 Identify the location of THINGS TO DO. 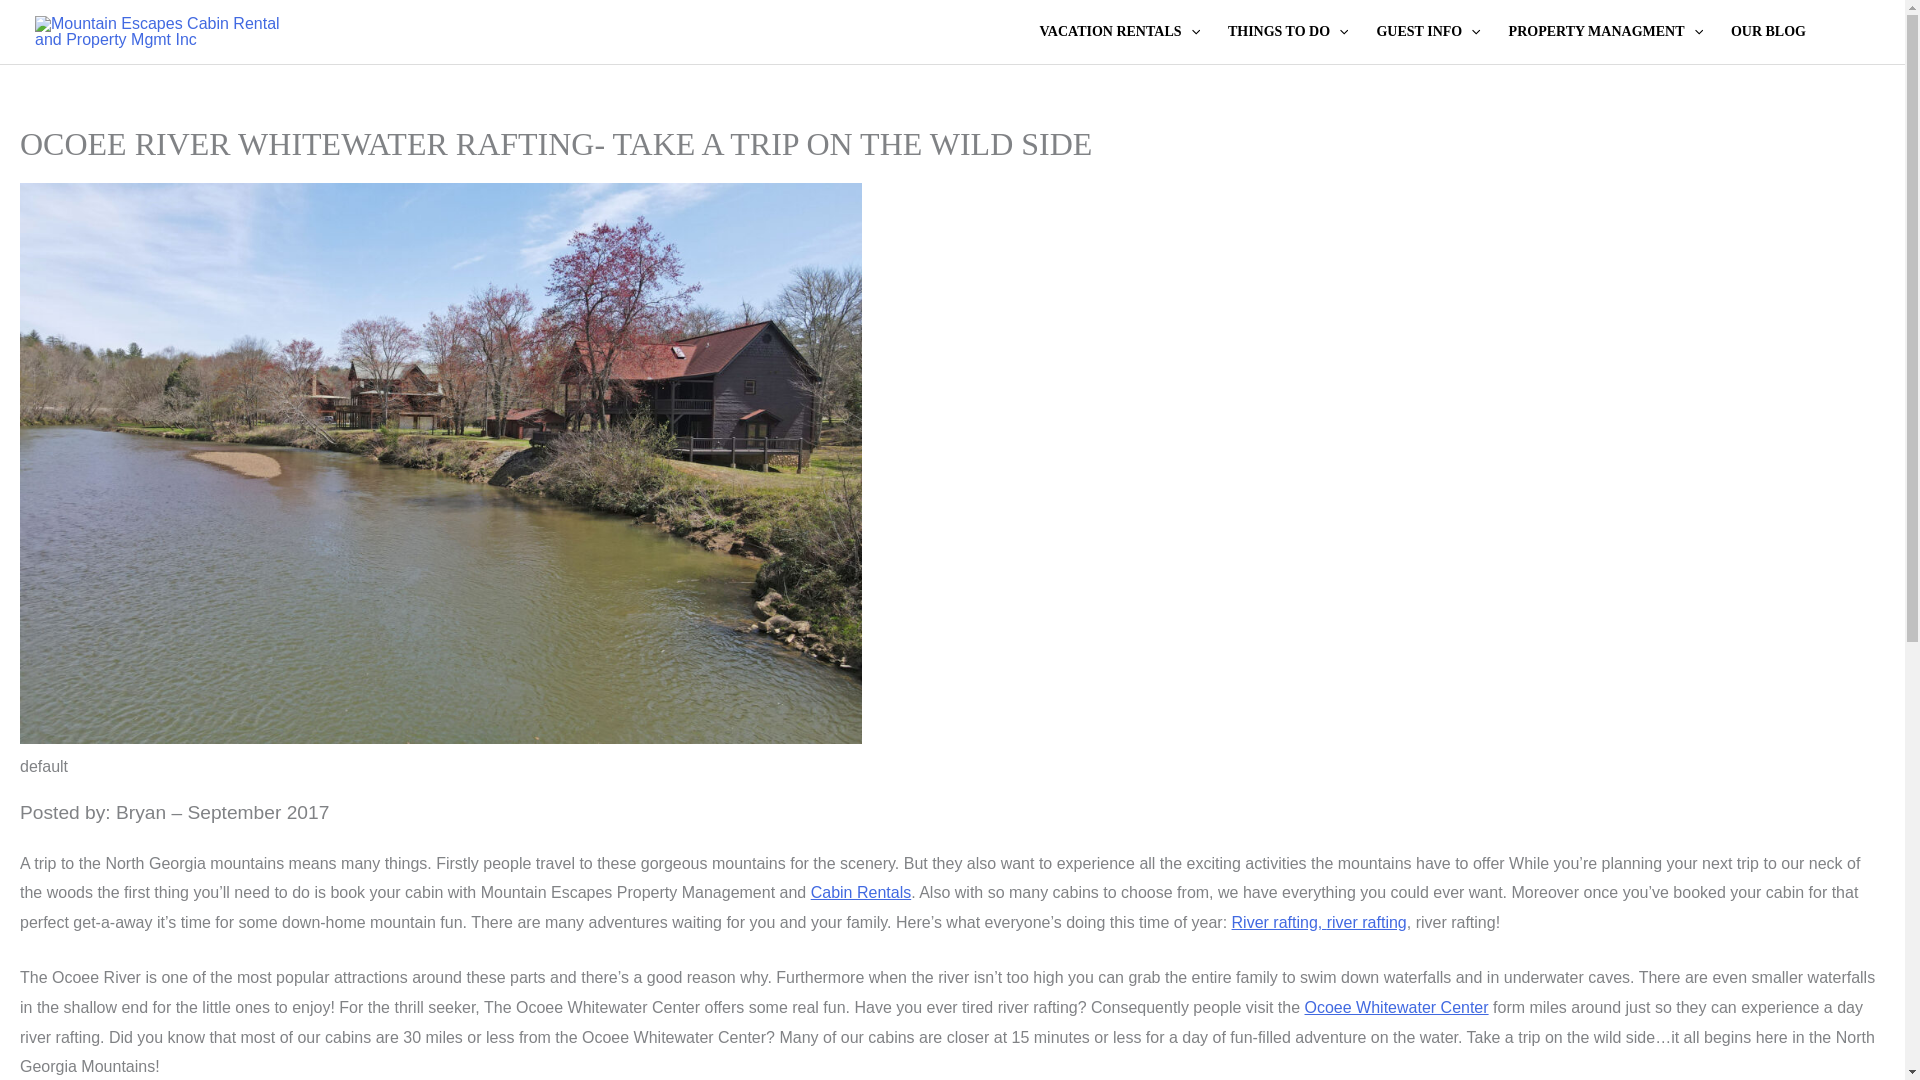
(1288, 32).